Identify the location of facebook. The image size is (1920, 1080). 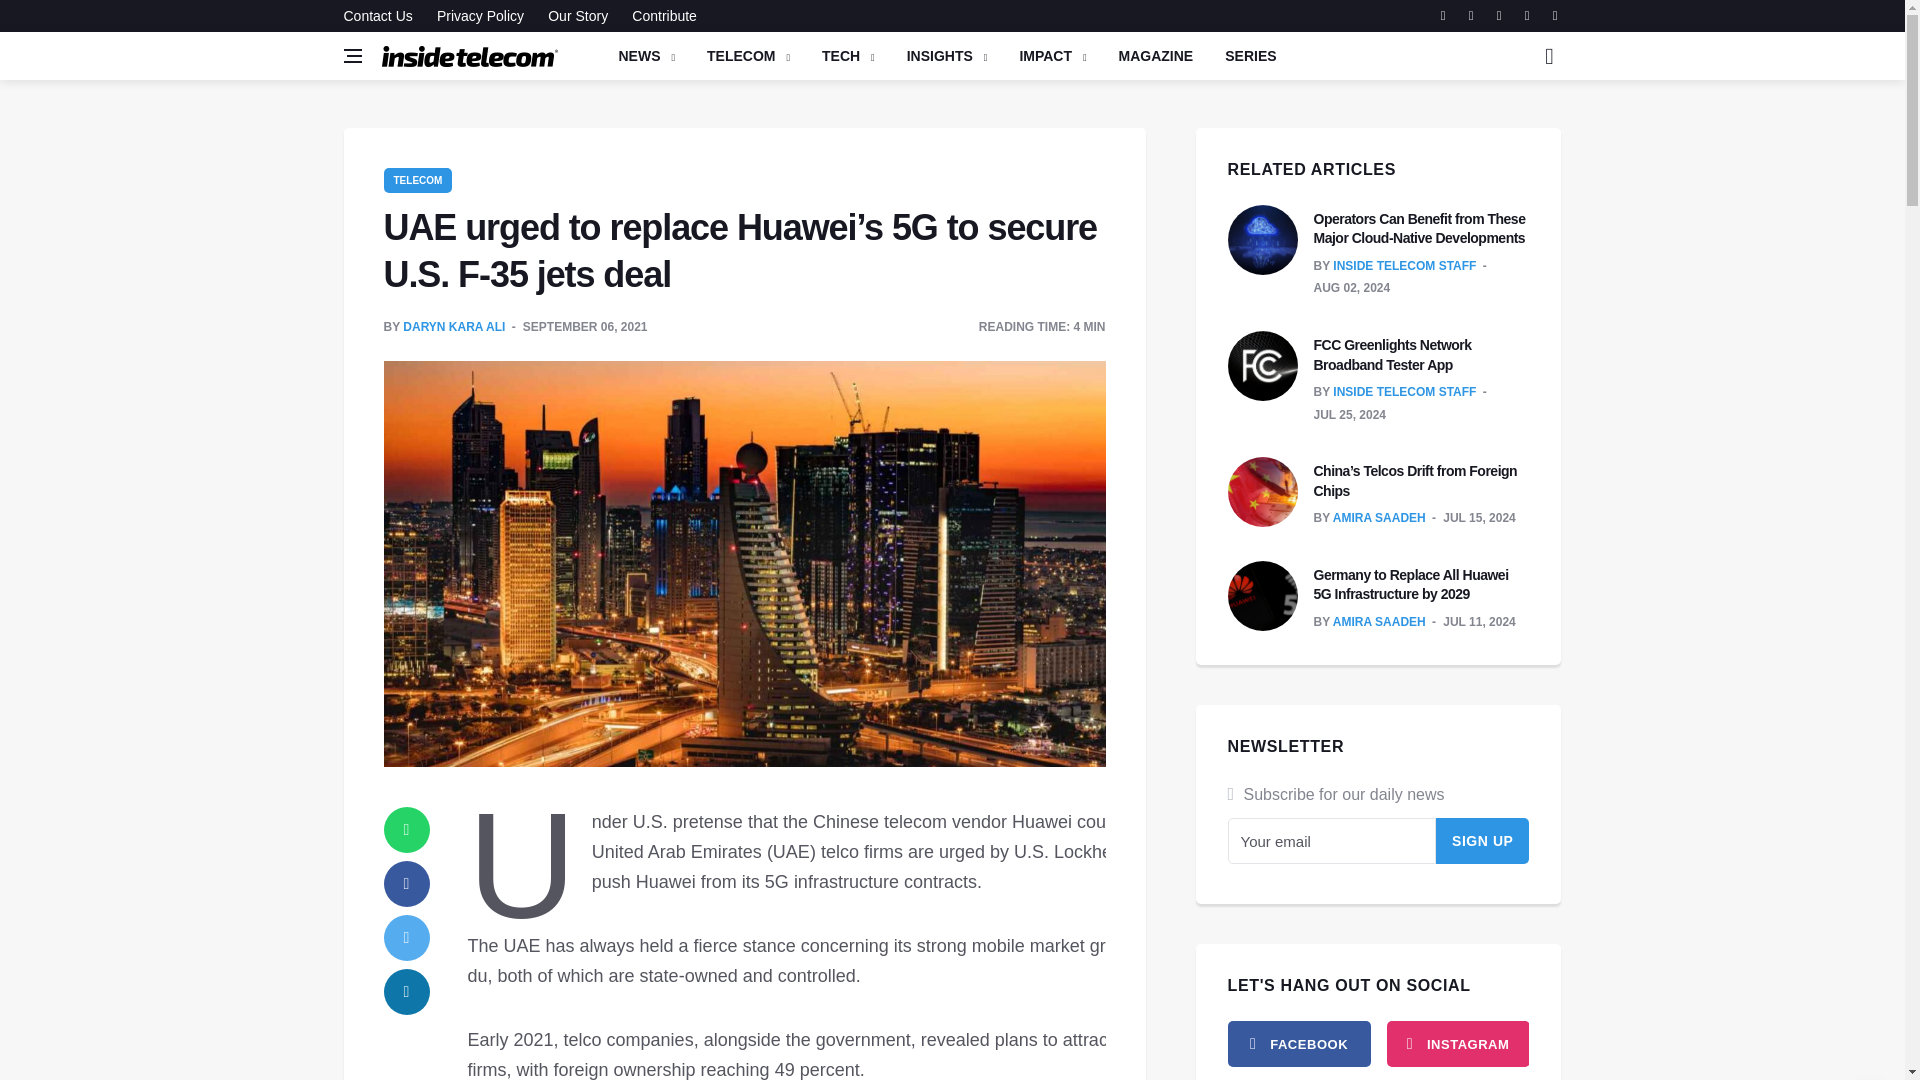
(407, 884).